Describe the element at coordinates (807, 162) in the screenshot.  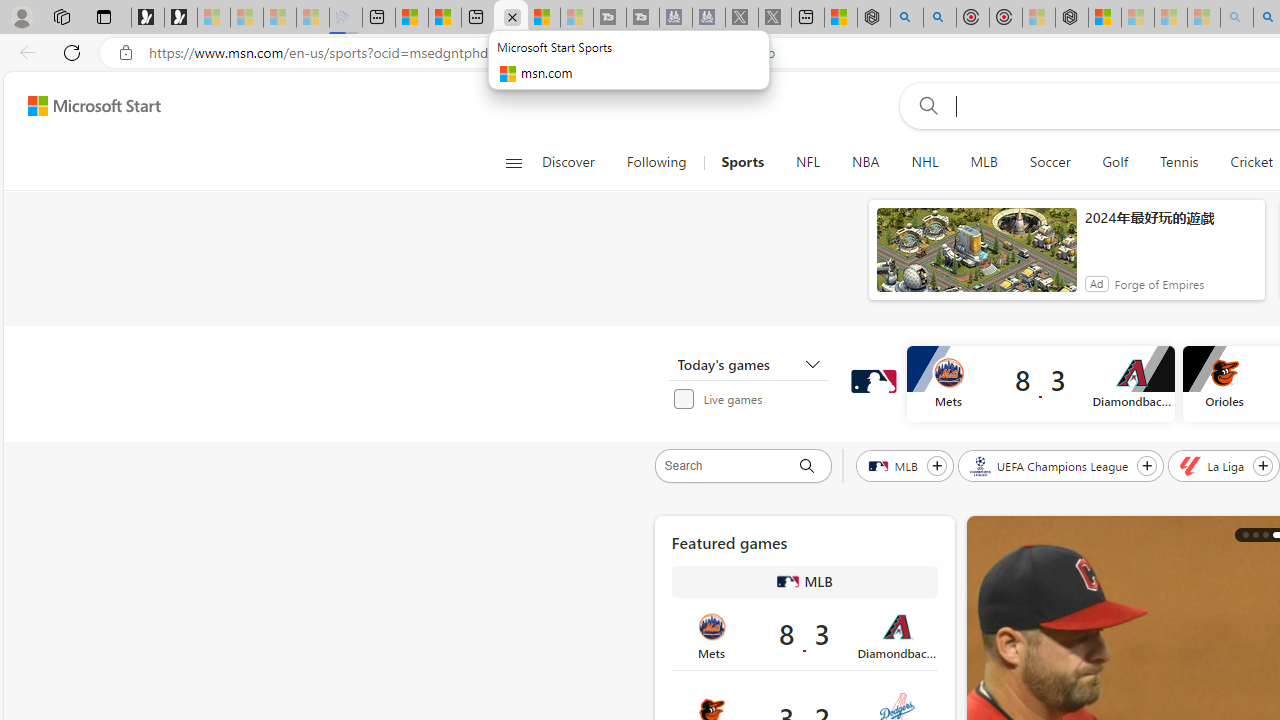
I see `NFL` at that location.